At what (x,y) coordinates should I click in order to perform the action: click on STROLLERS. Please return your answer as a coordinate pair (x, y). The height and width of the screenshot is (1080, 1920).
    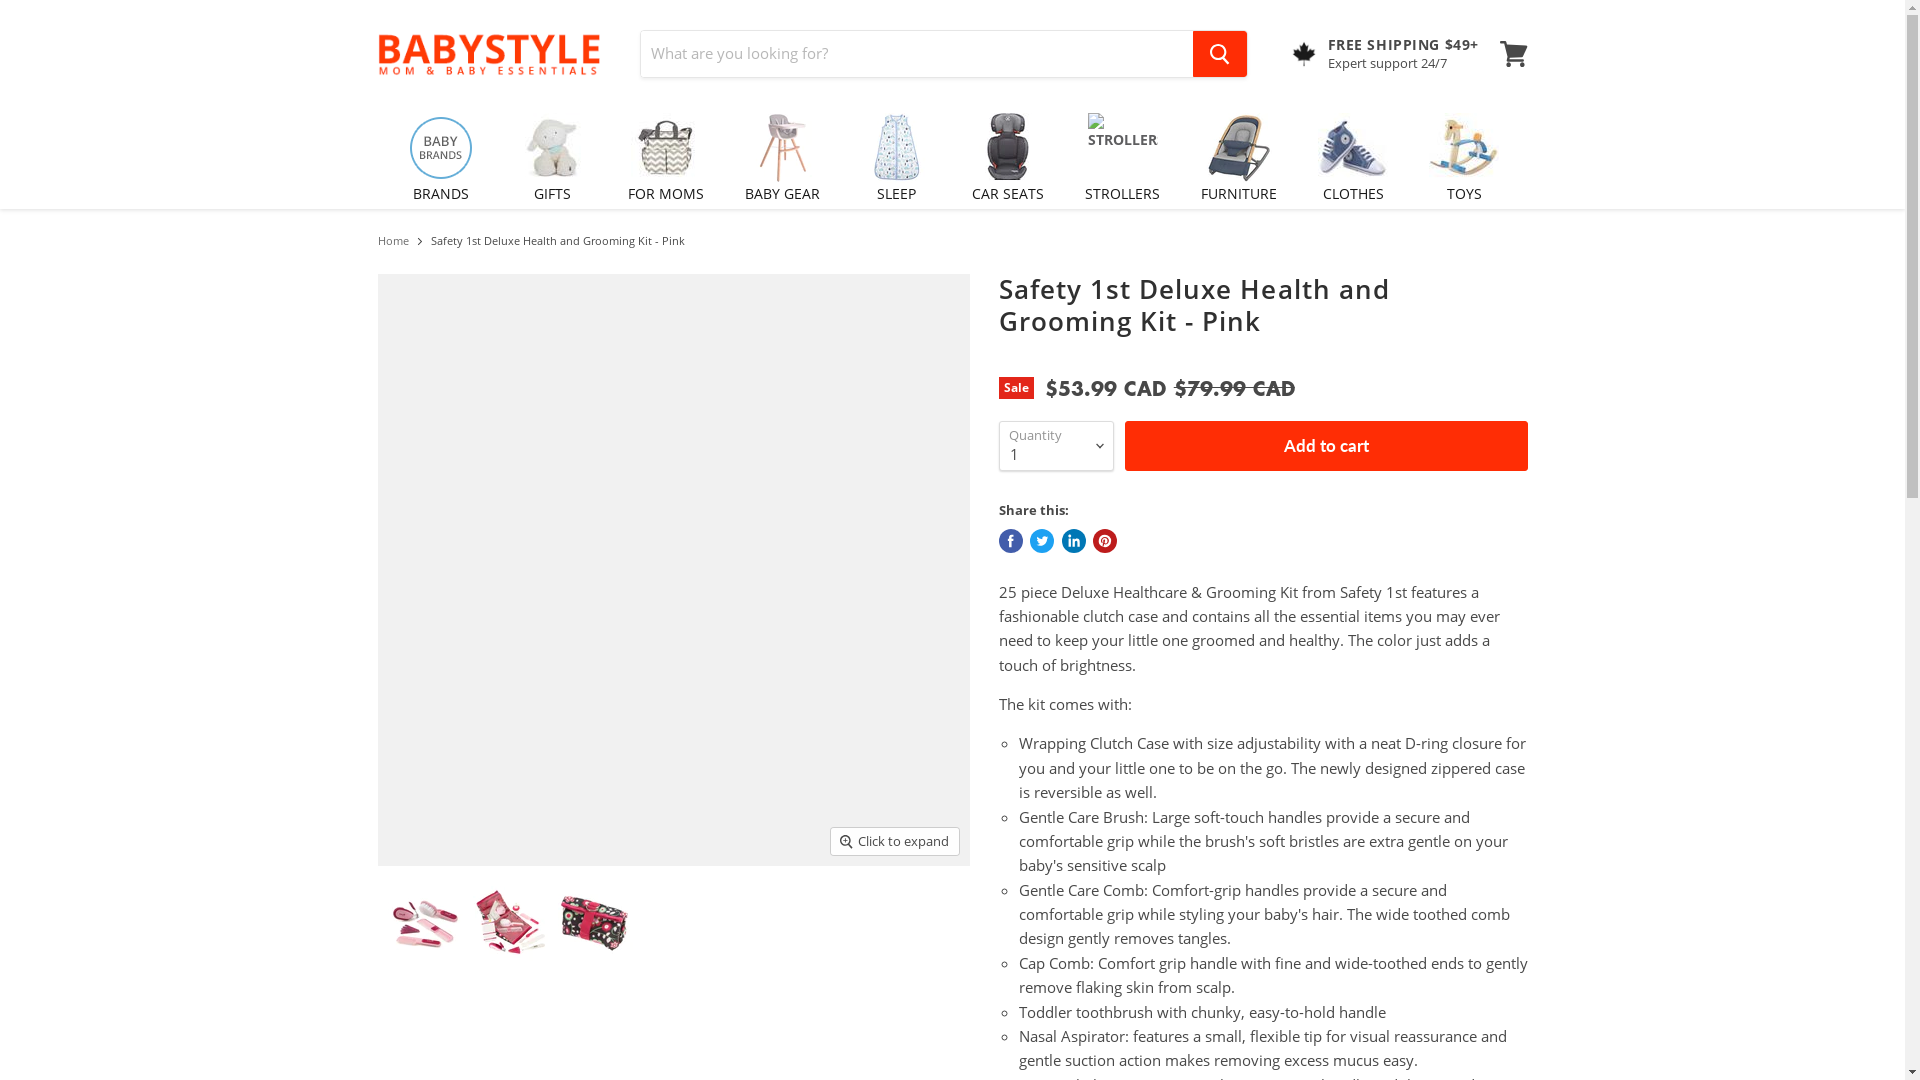
    Looking at the image, I should click on (1122, 154).